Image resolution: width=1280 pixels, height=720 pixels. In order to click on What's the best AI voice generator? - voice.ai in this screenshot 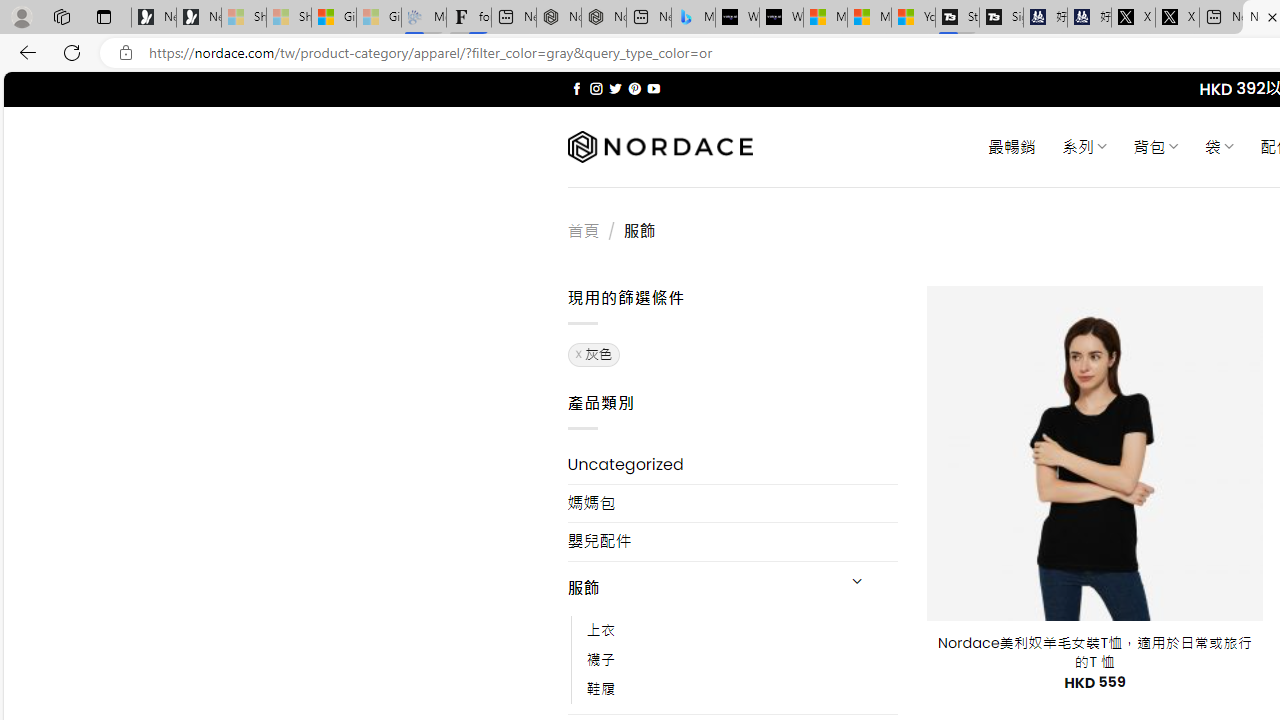, I will do `click(781, 18)`.